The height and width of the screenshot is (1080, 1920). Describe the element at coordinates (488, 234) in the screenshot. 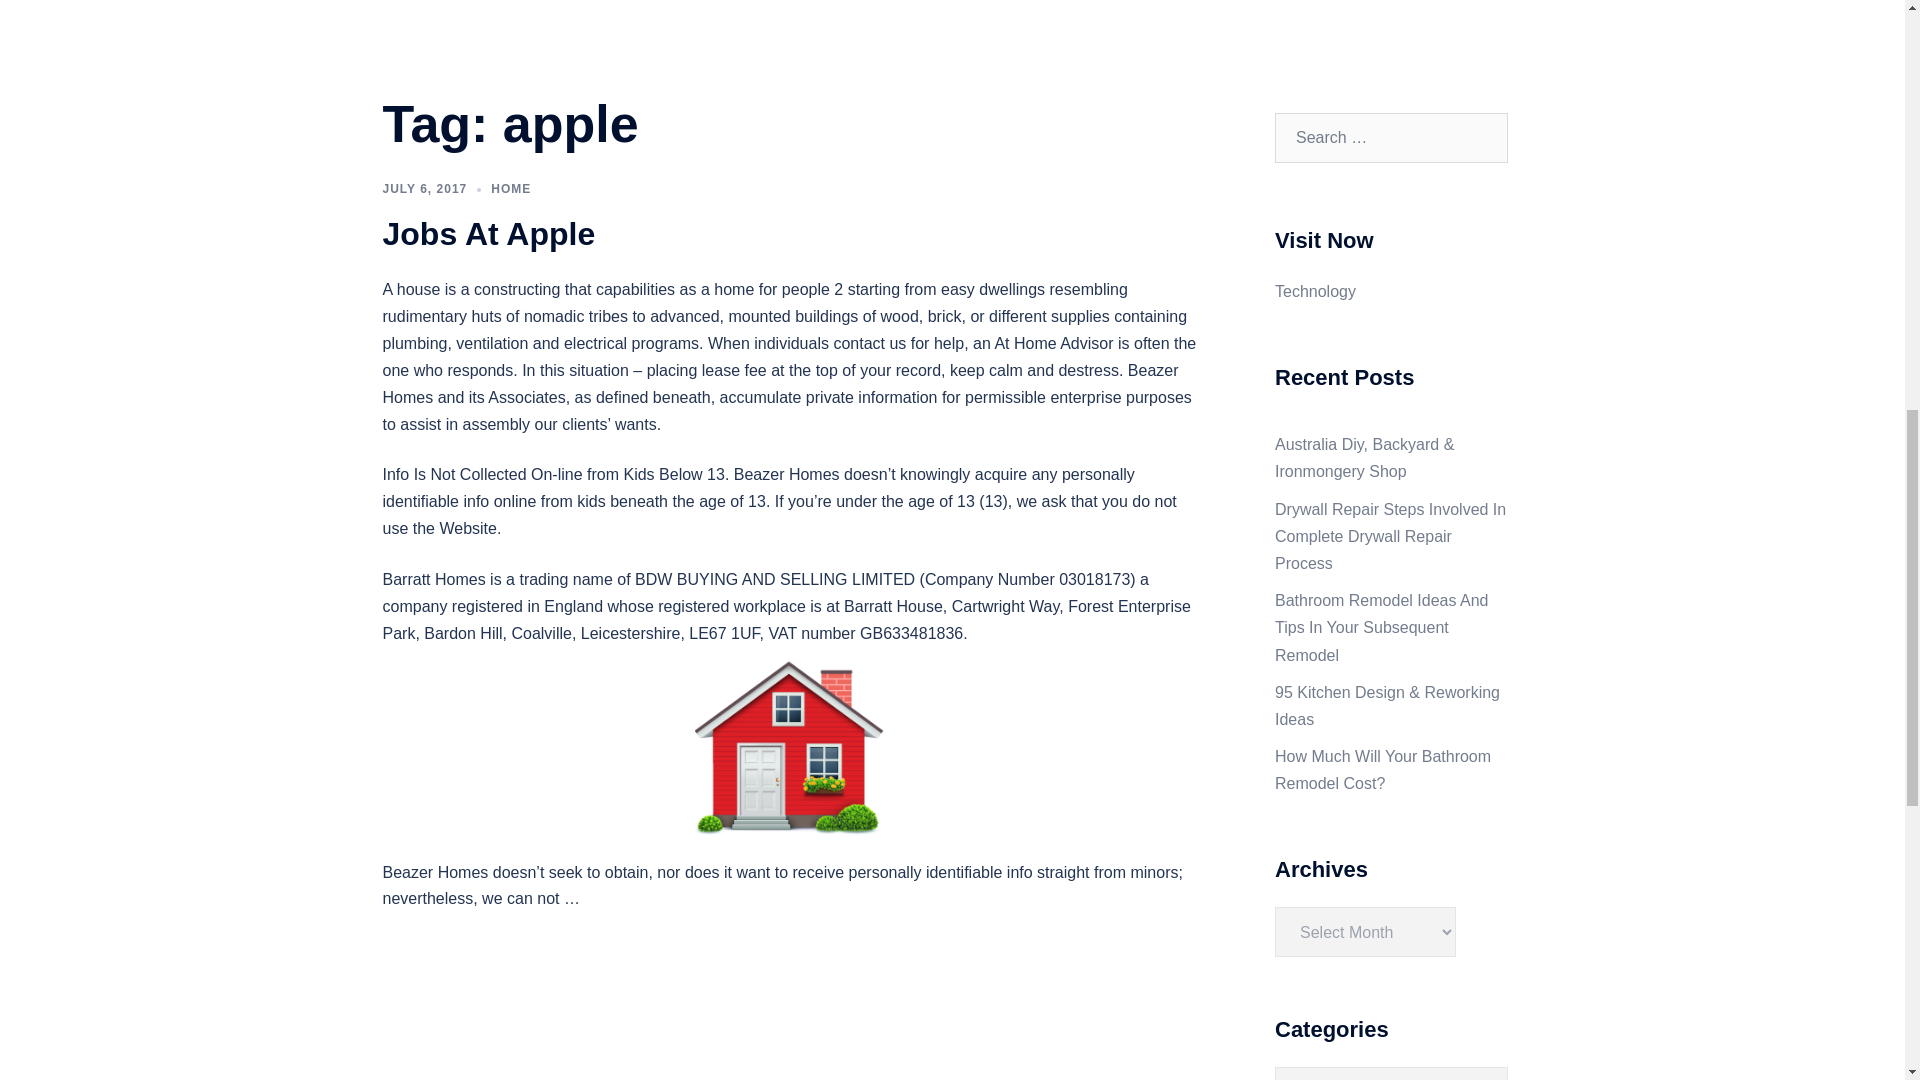

I see `Jobs At Apple` at that location.